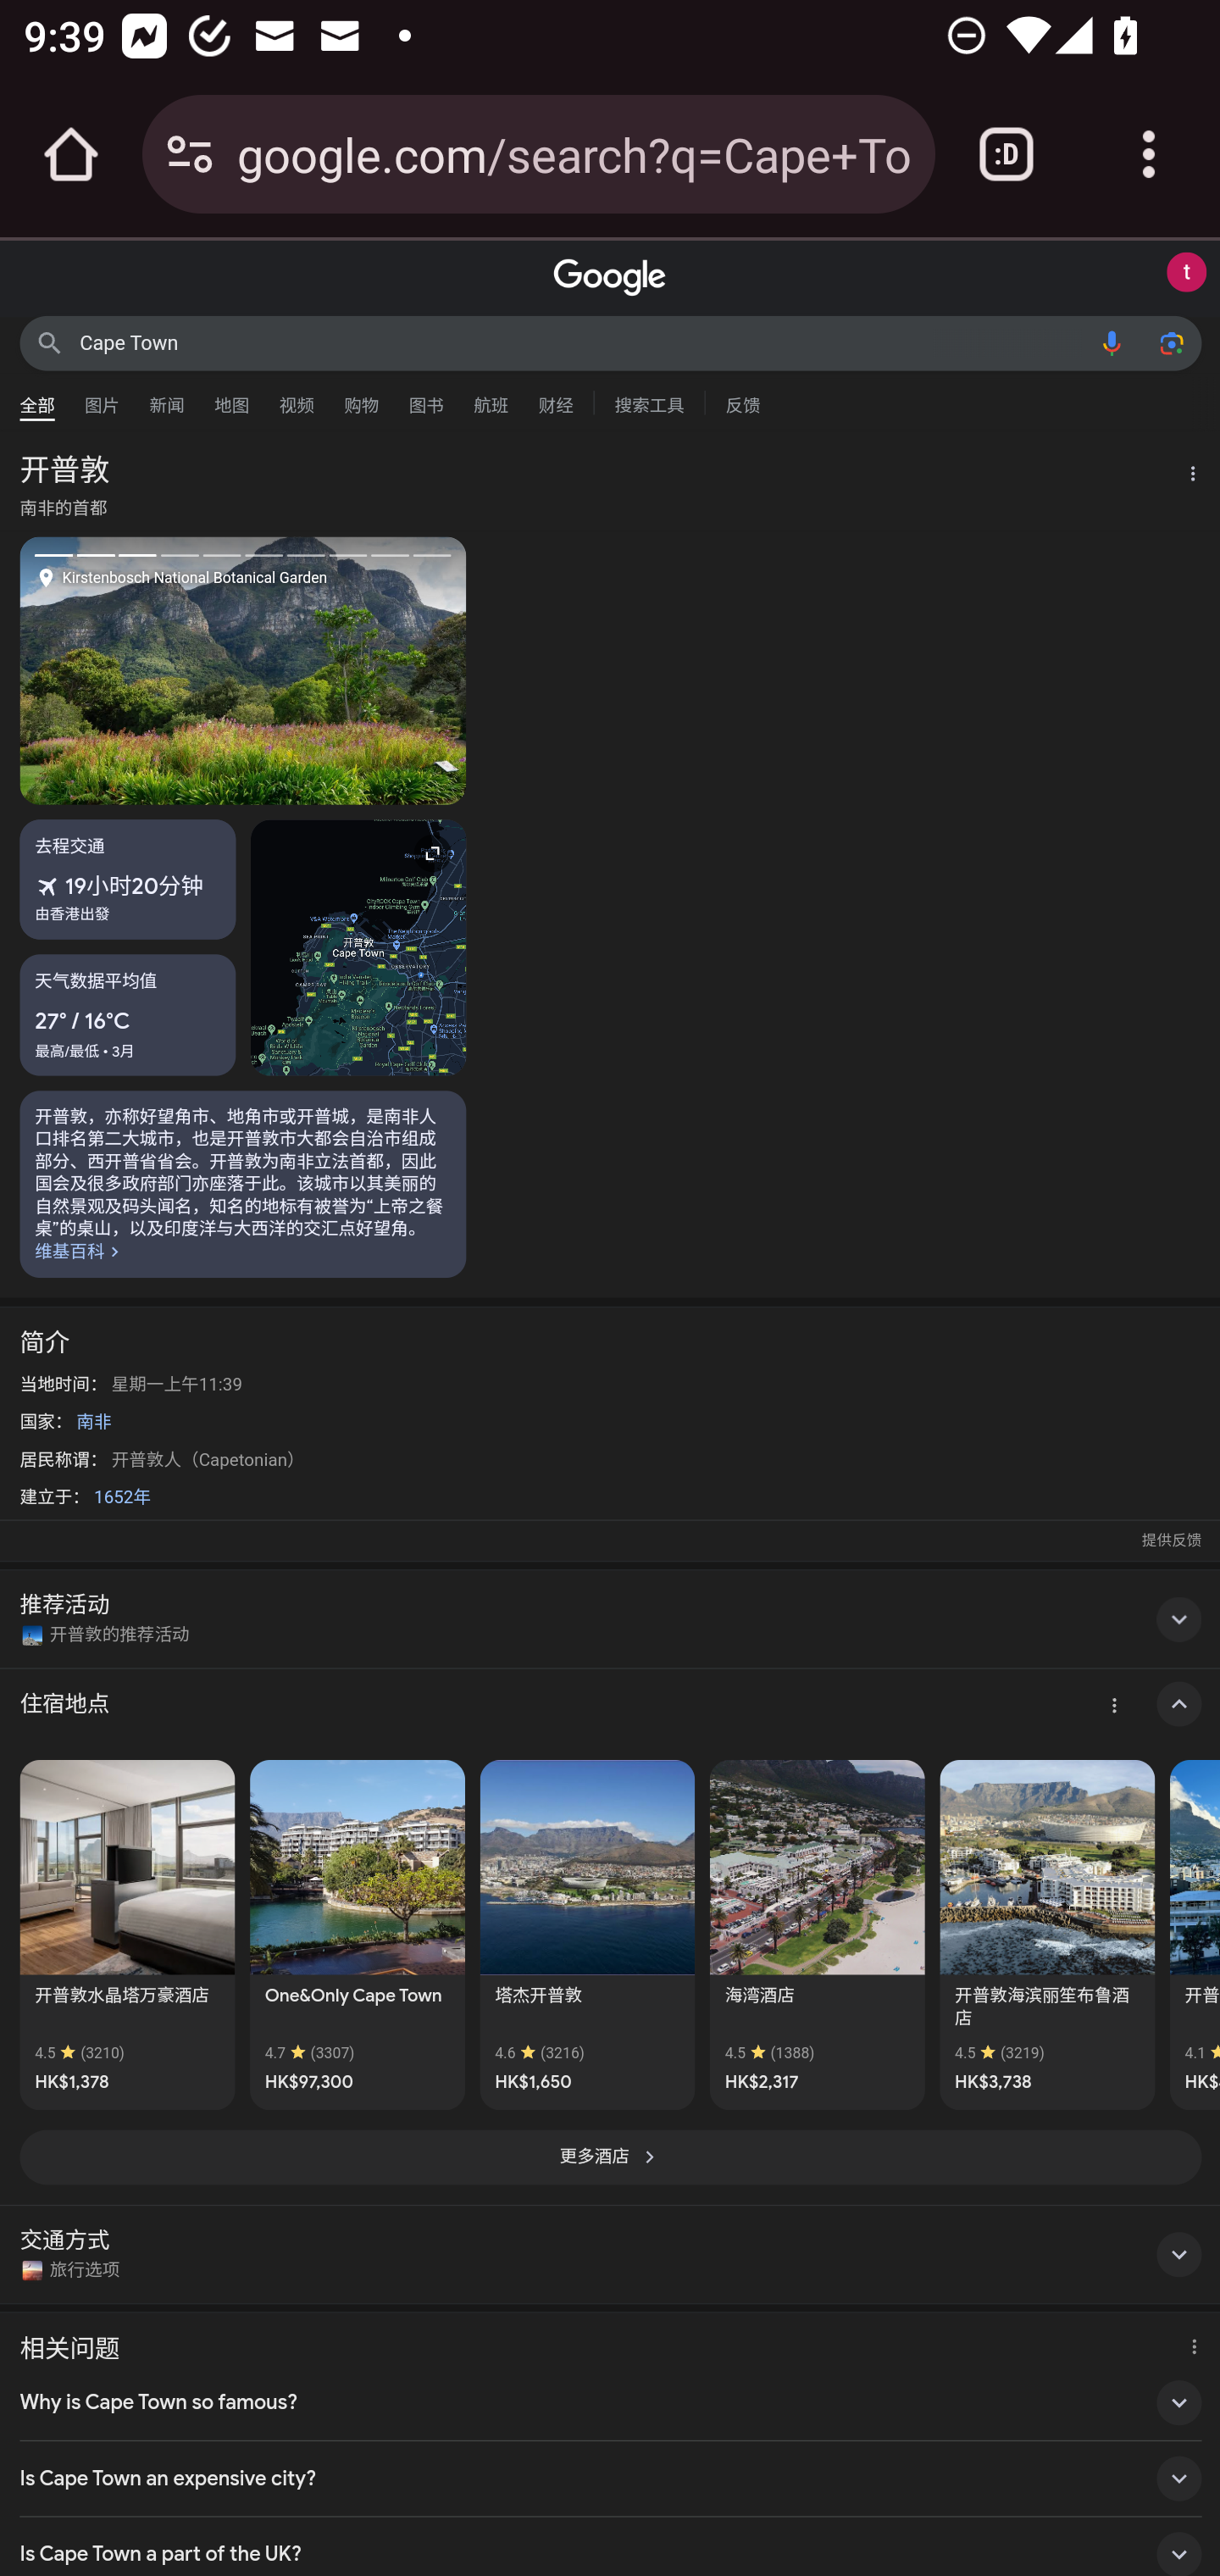  What do you see at coordinates (71, 154) in the screenshot?
I see `Open the home page` at bounding box center [71, 154].